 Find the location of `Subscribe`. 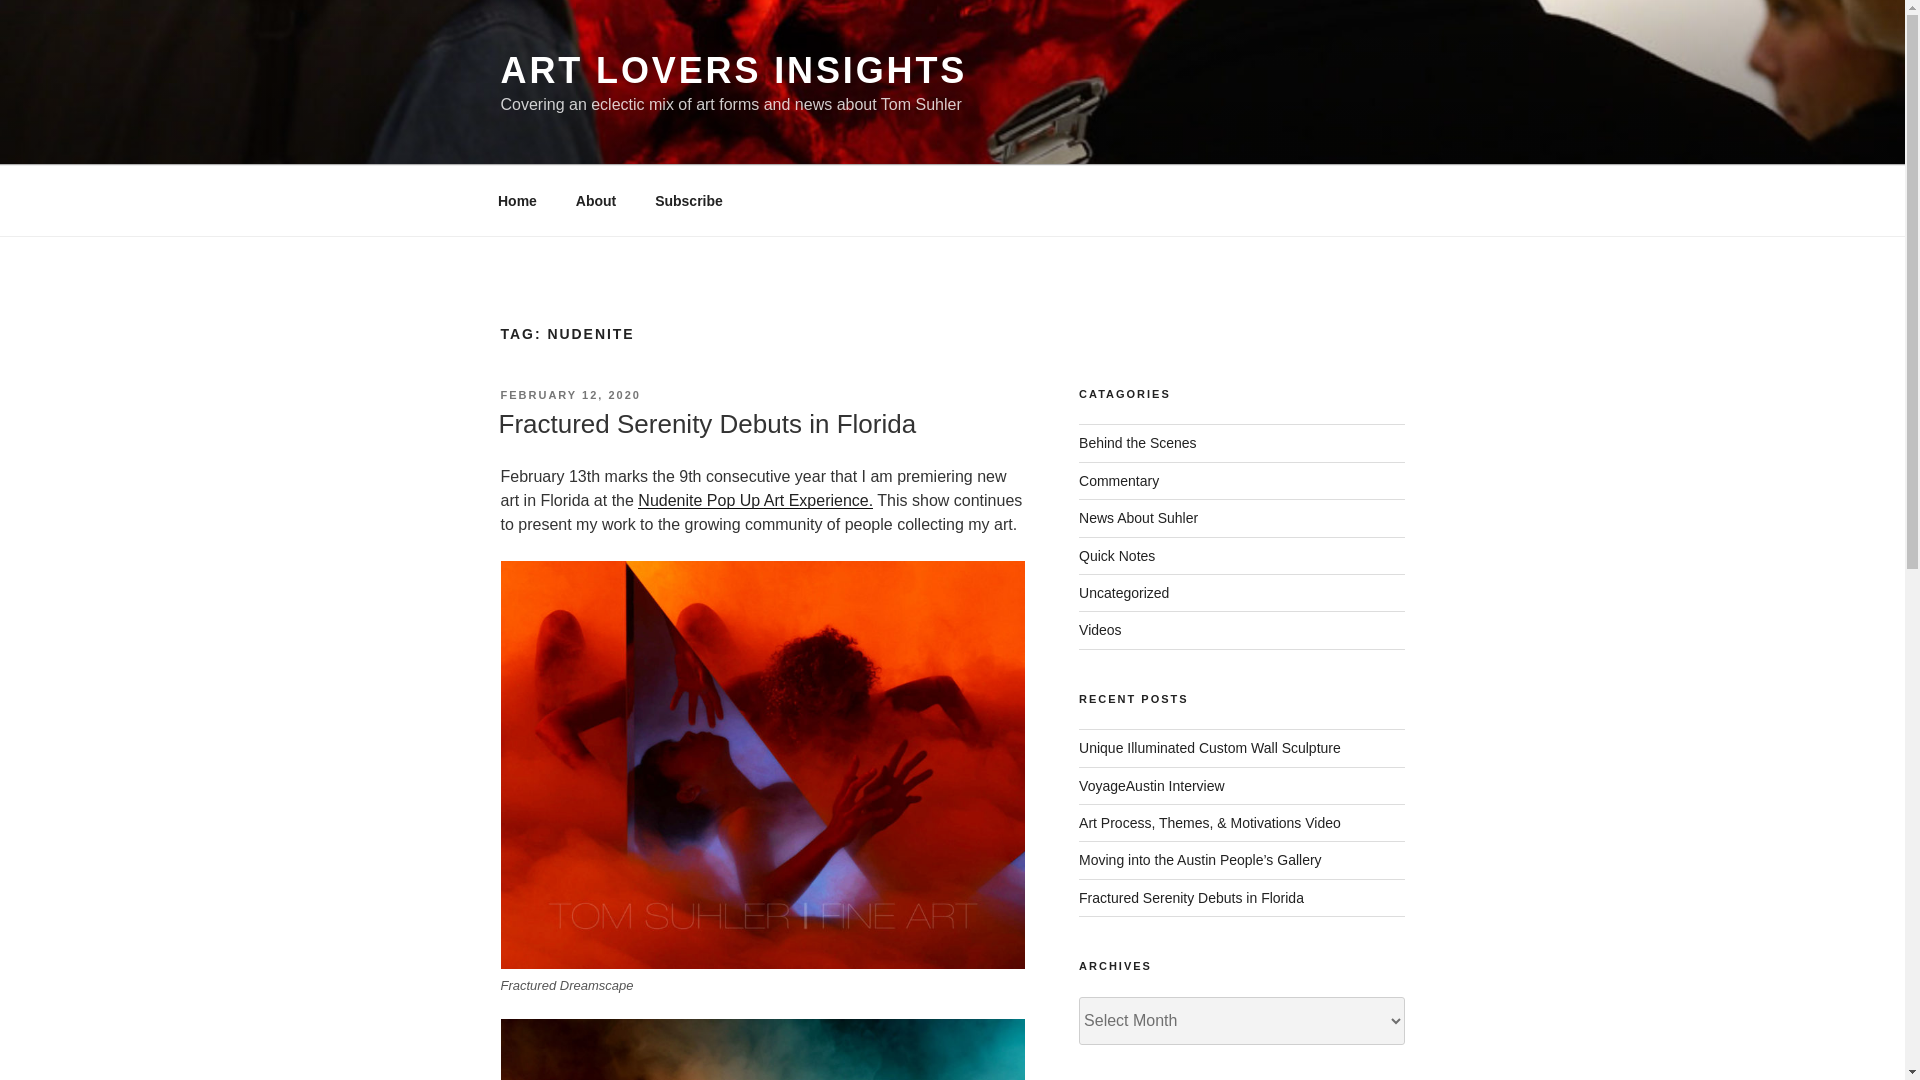

Subscribe is located at coordinates (689, 200).